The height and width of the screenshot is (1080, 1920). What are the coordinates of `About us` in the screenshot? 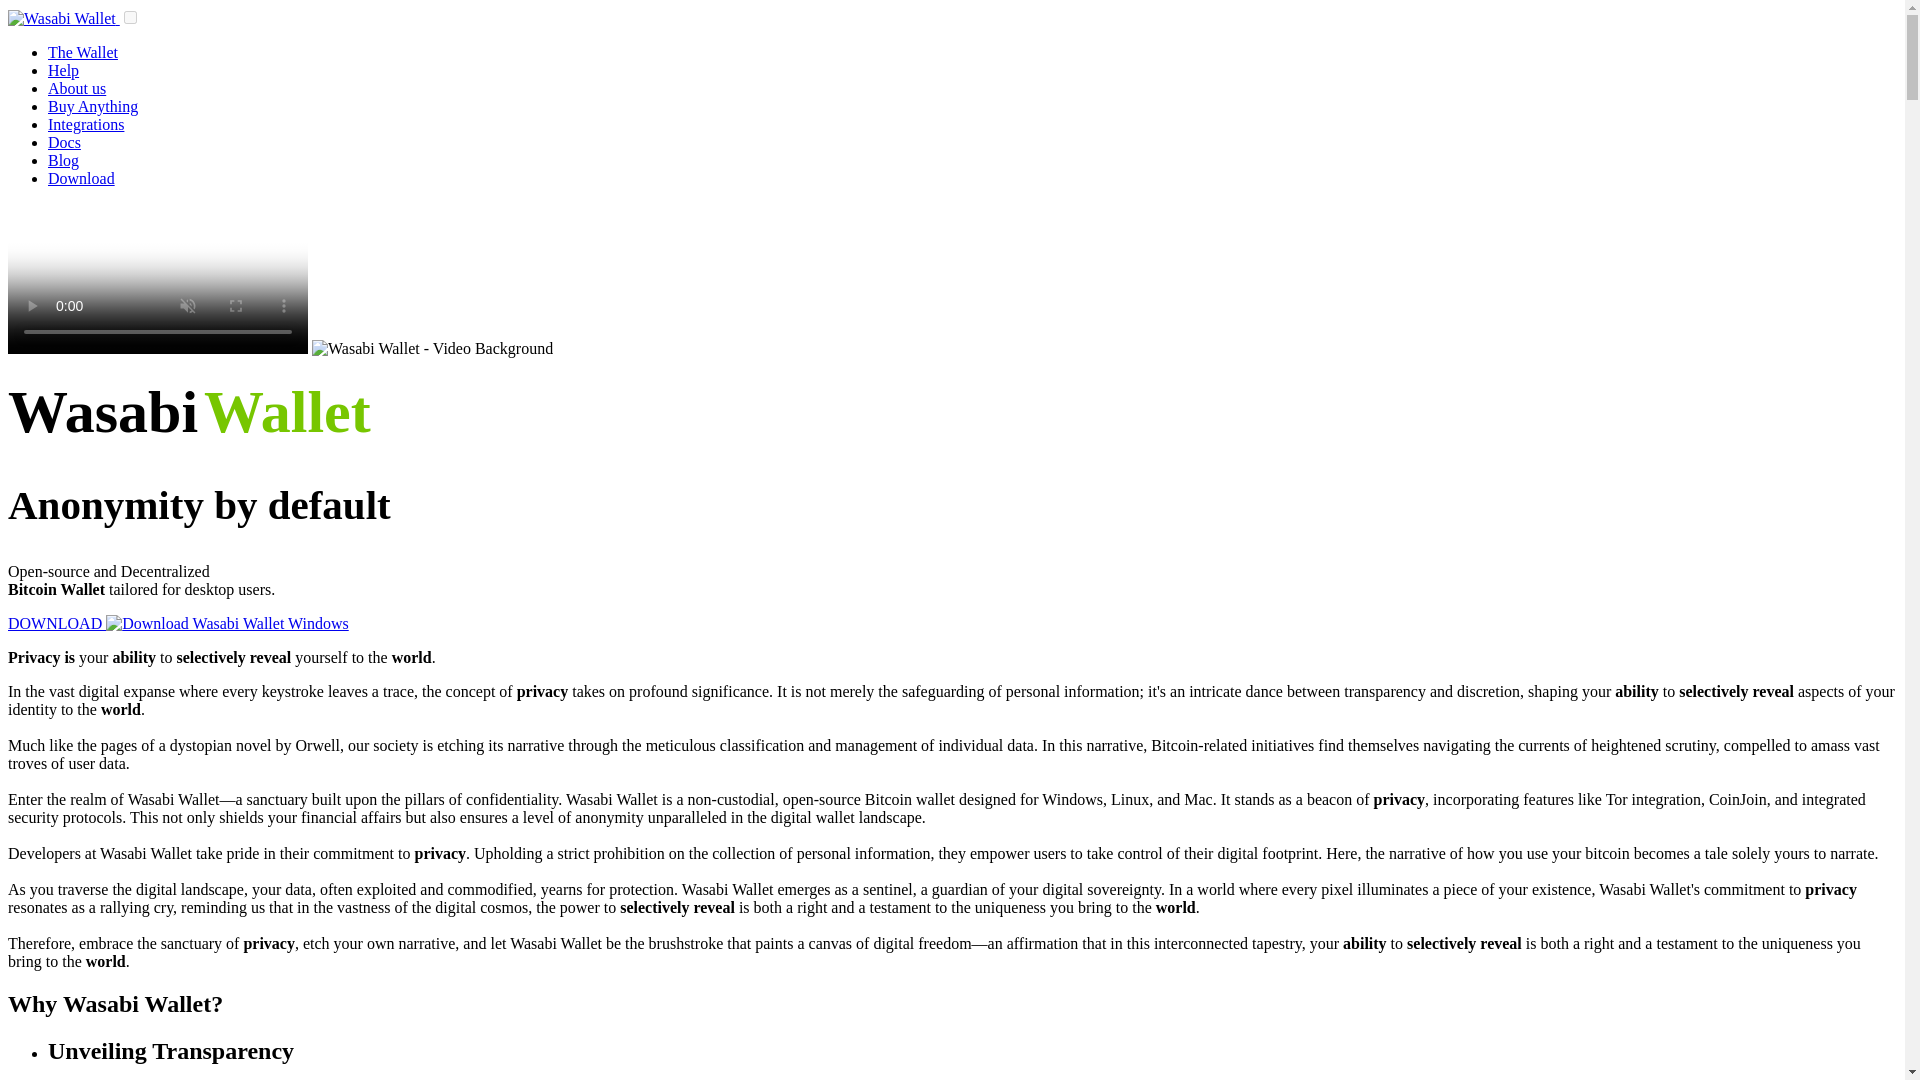 It's located at (76, 88).